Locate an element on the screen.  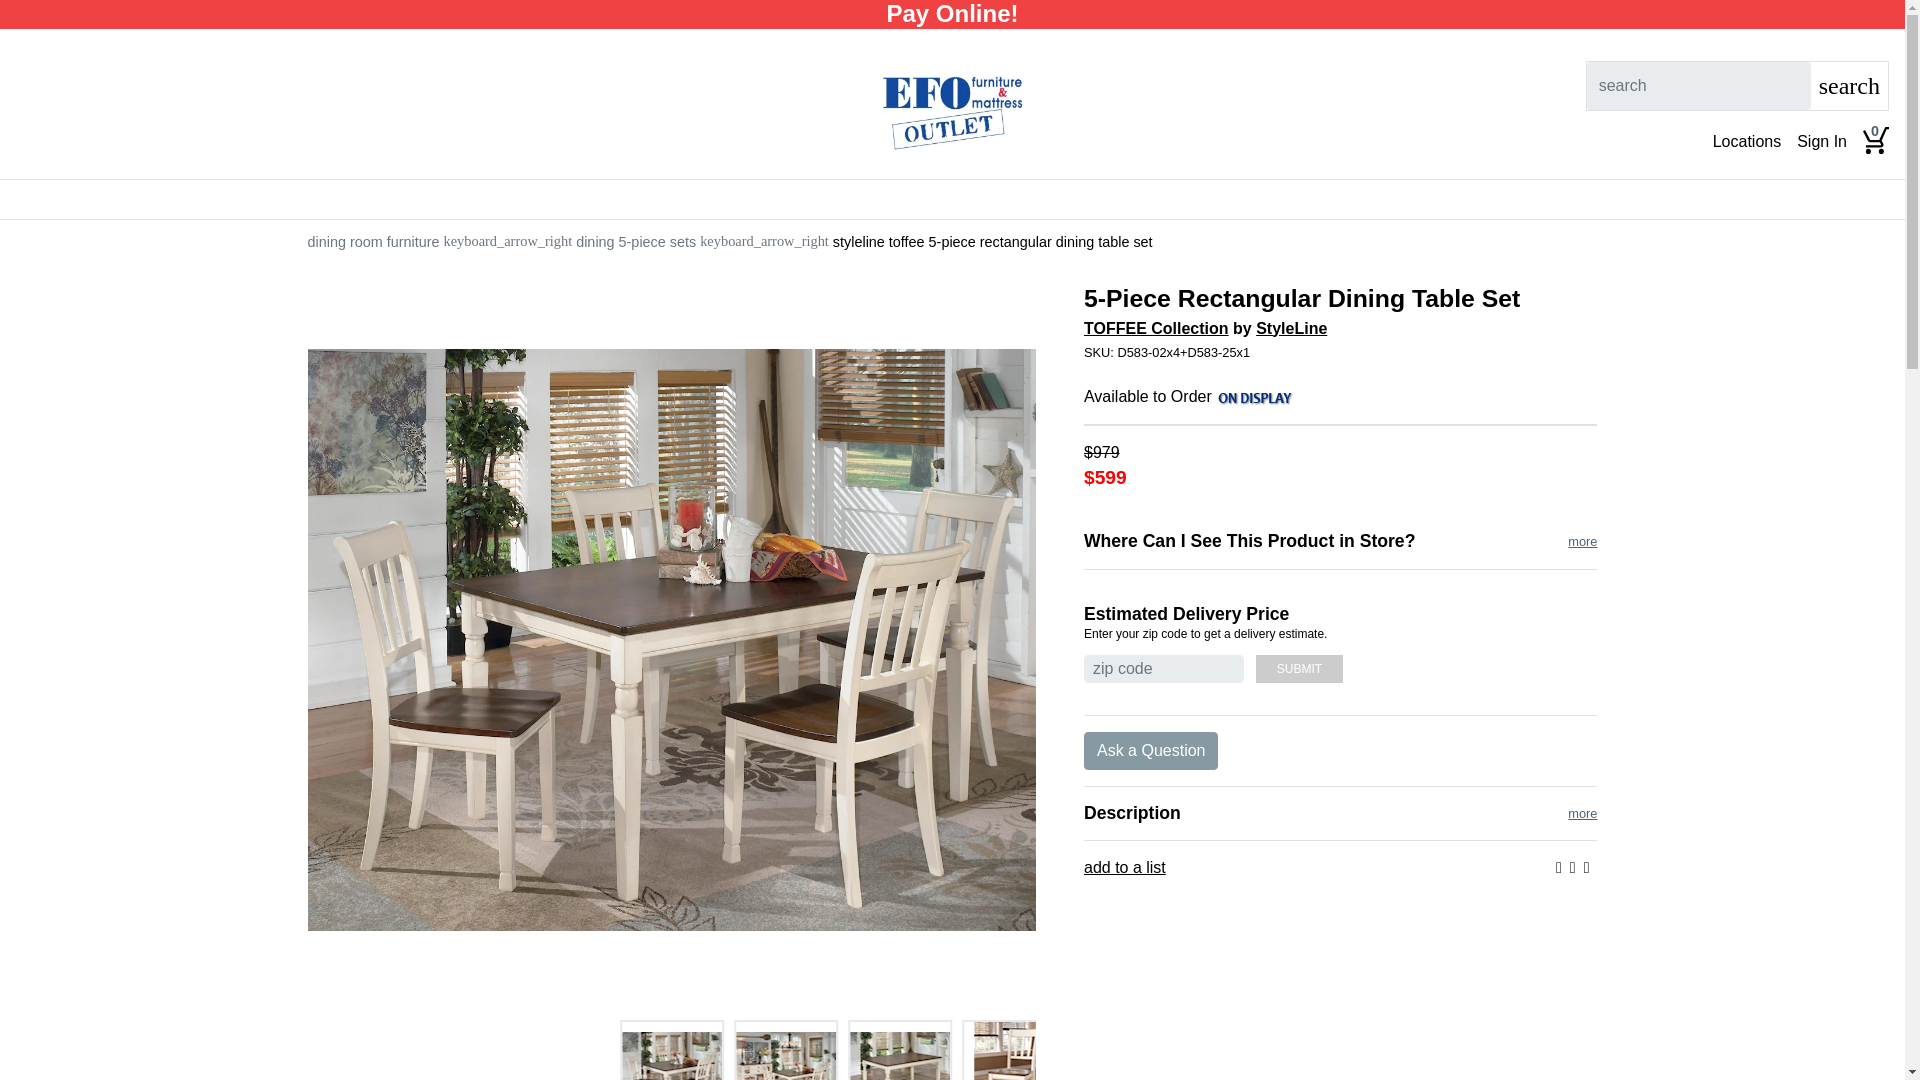
Sign In is located at coordinates (1822, 142).